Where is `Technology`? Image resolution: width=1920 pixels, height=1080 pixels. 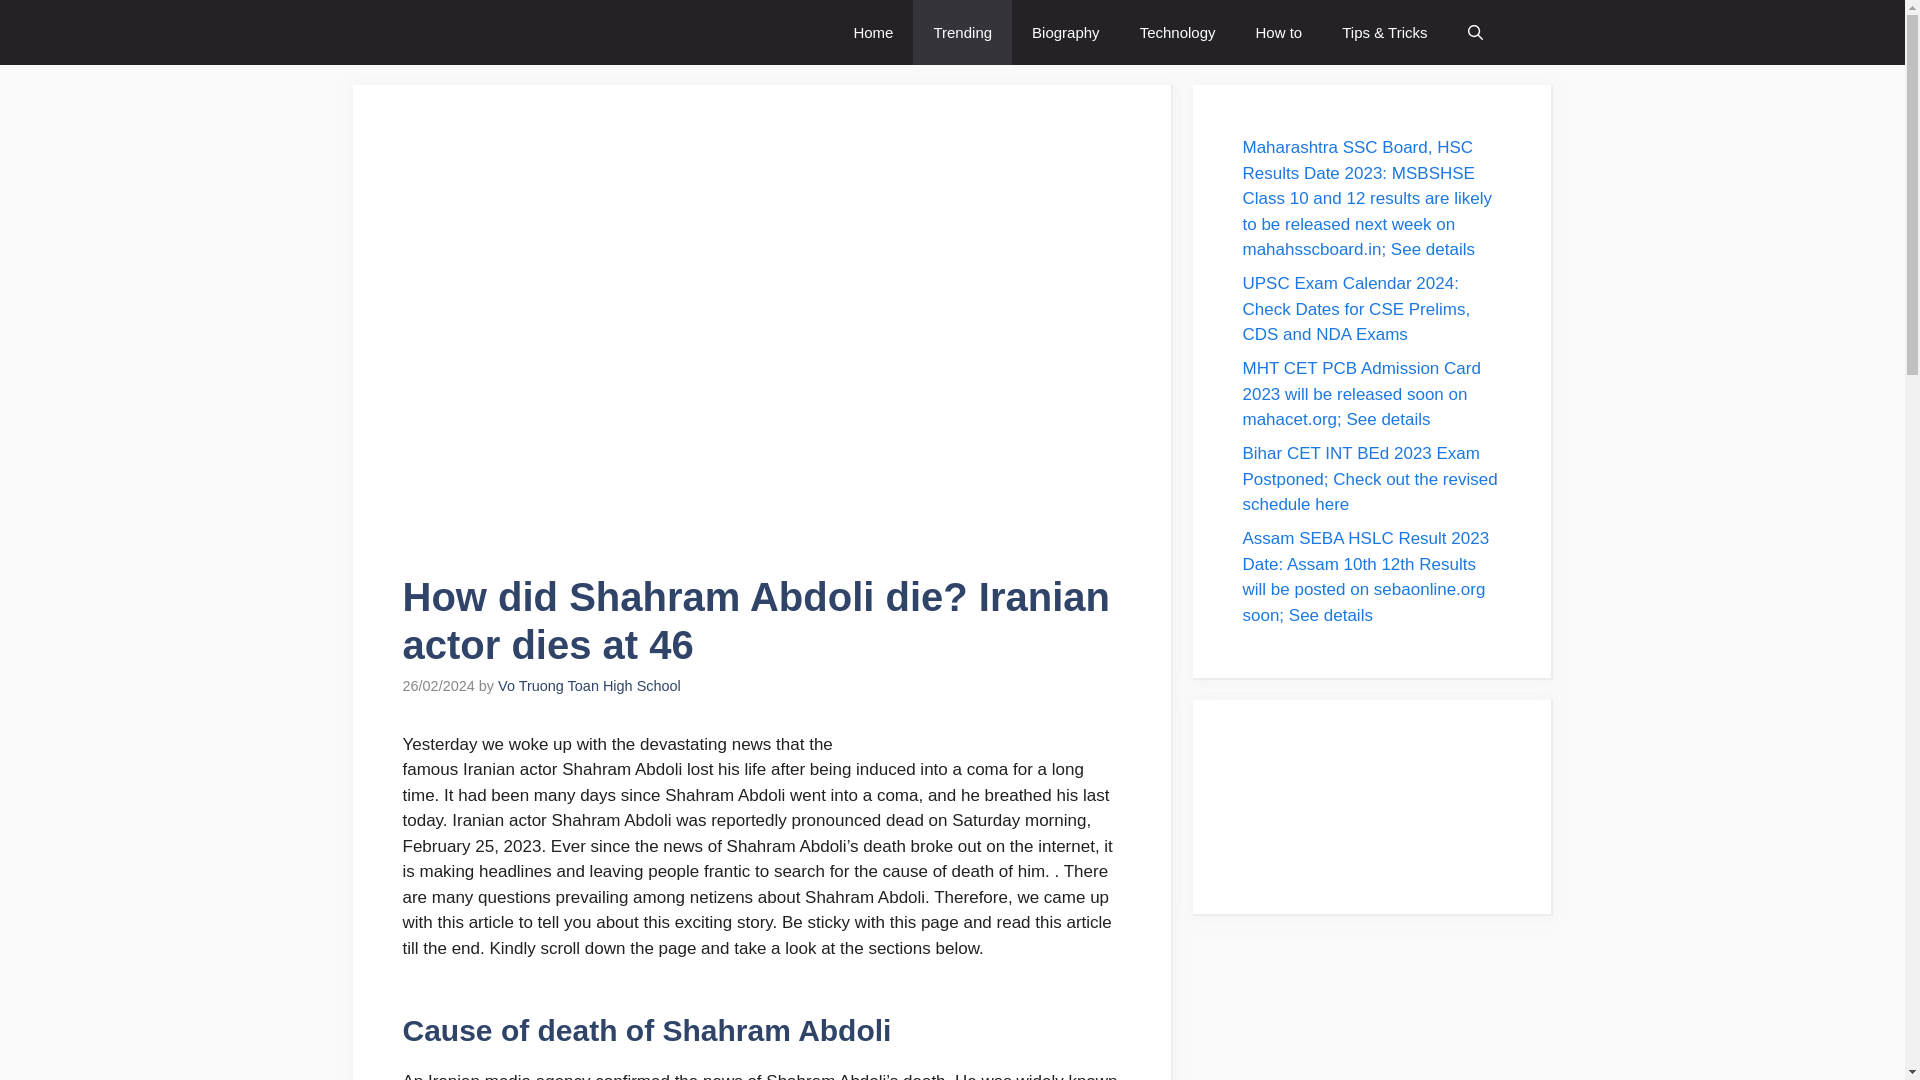 Technology is located at coordinates (1178, 32).